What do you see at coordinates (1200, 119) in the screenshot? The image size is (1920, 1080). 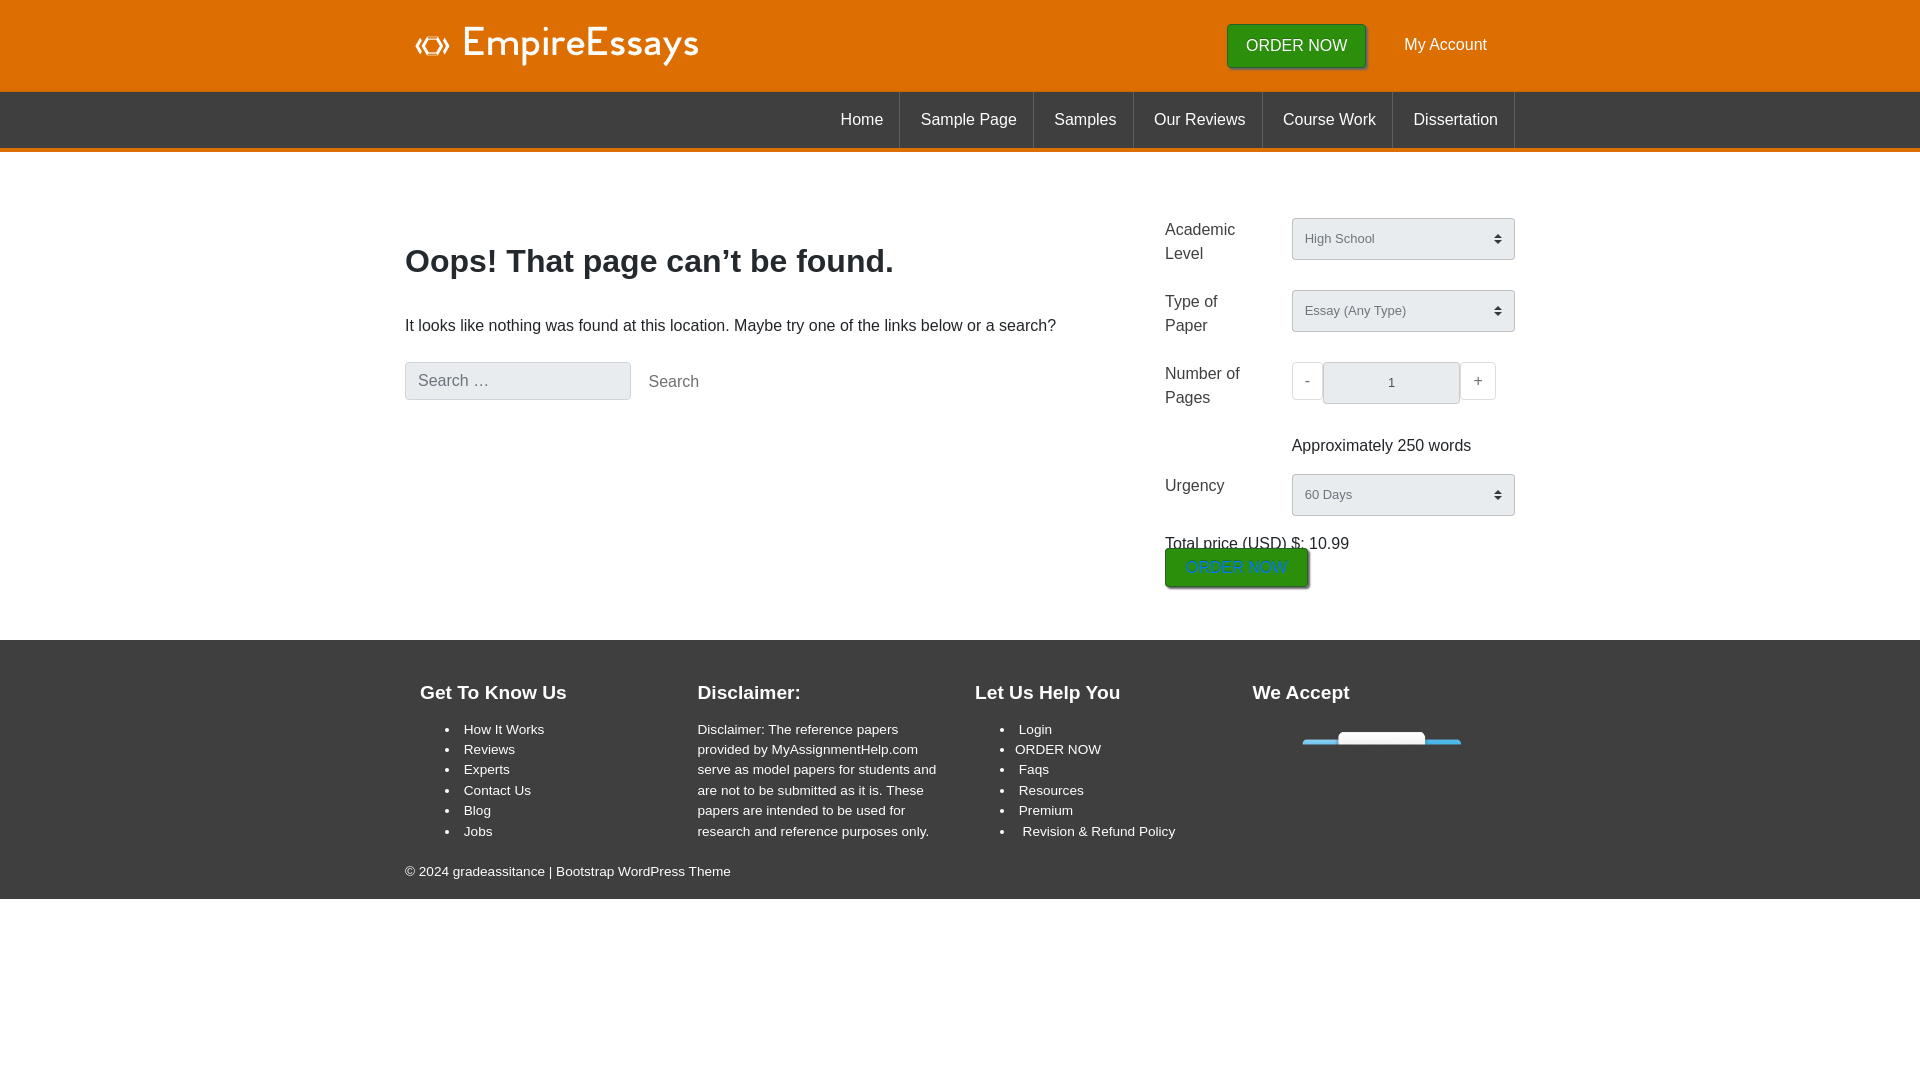 I see `Our Reviews` at bounding box center [1200, 119].